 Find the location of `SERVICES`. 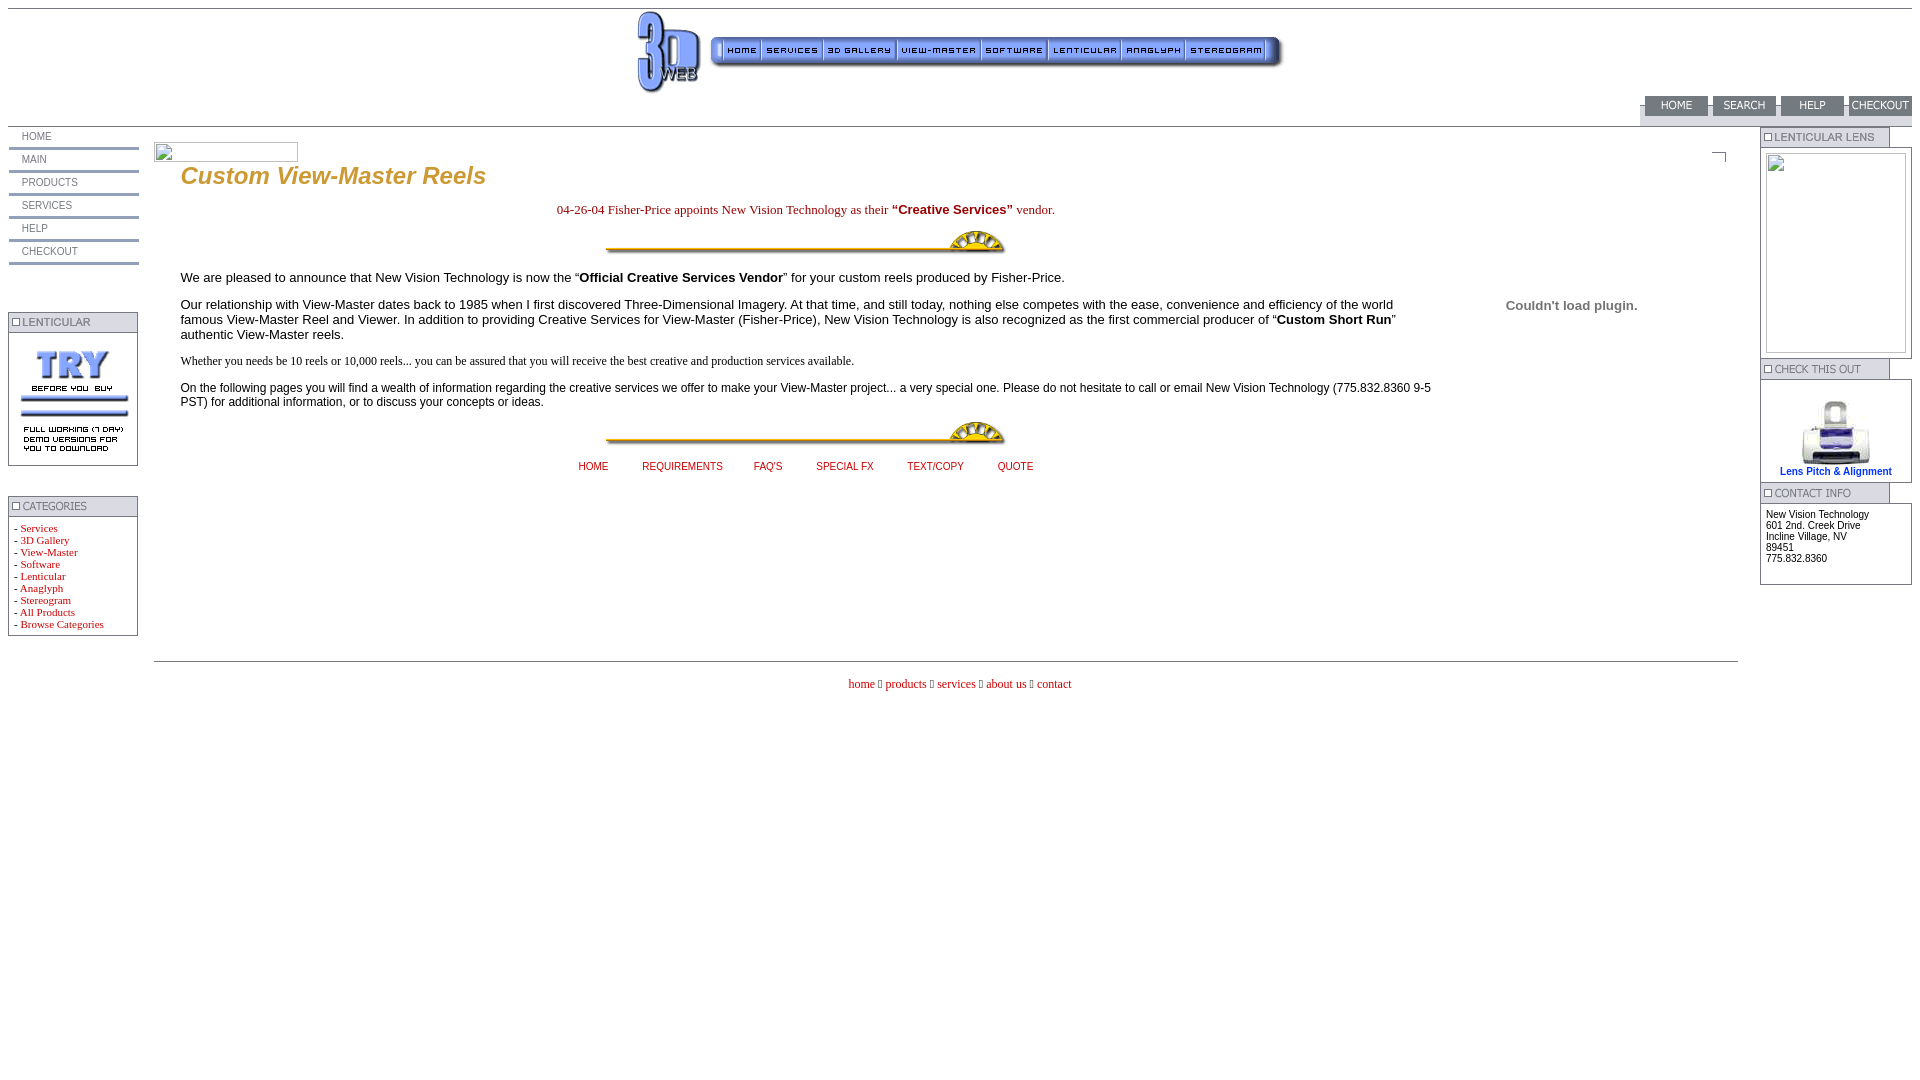

SERVICES is located at coordinates (46, 206).